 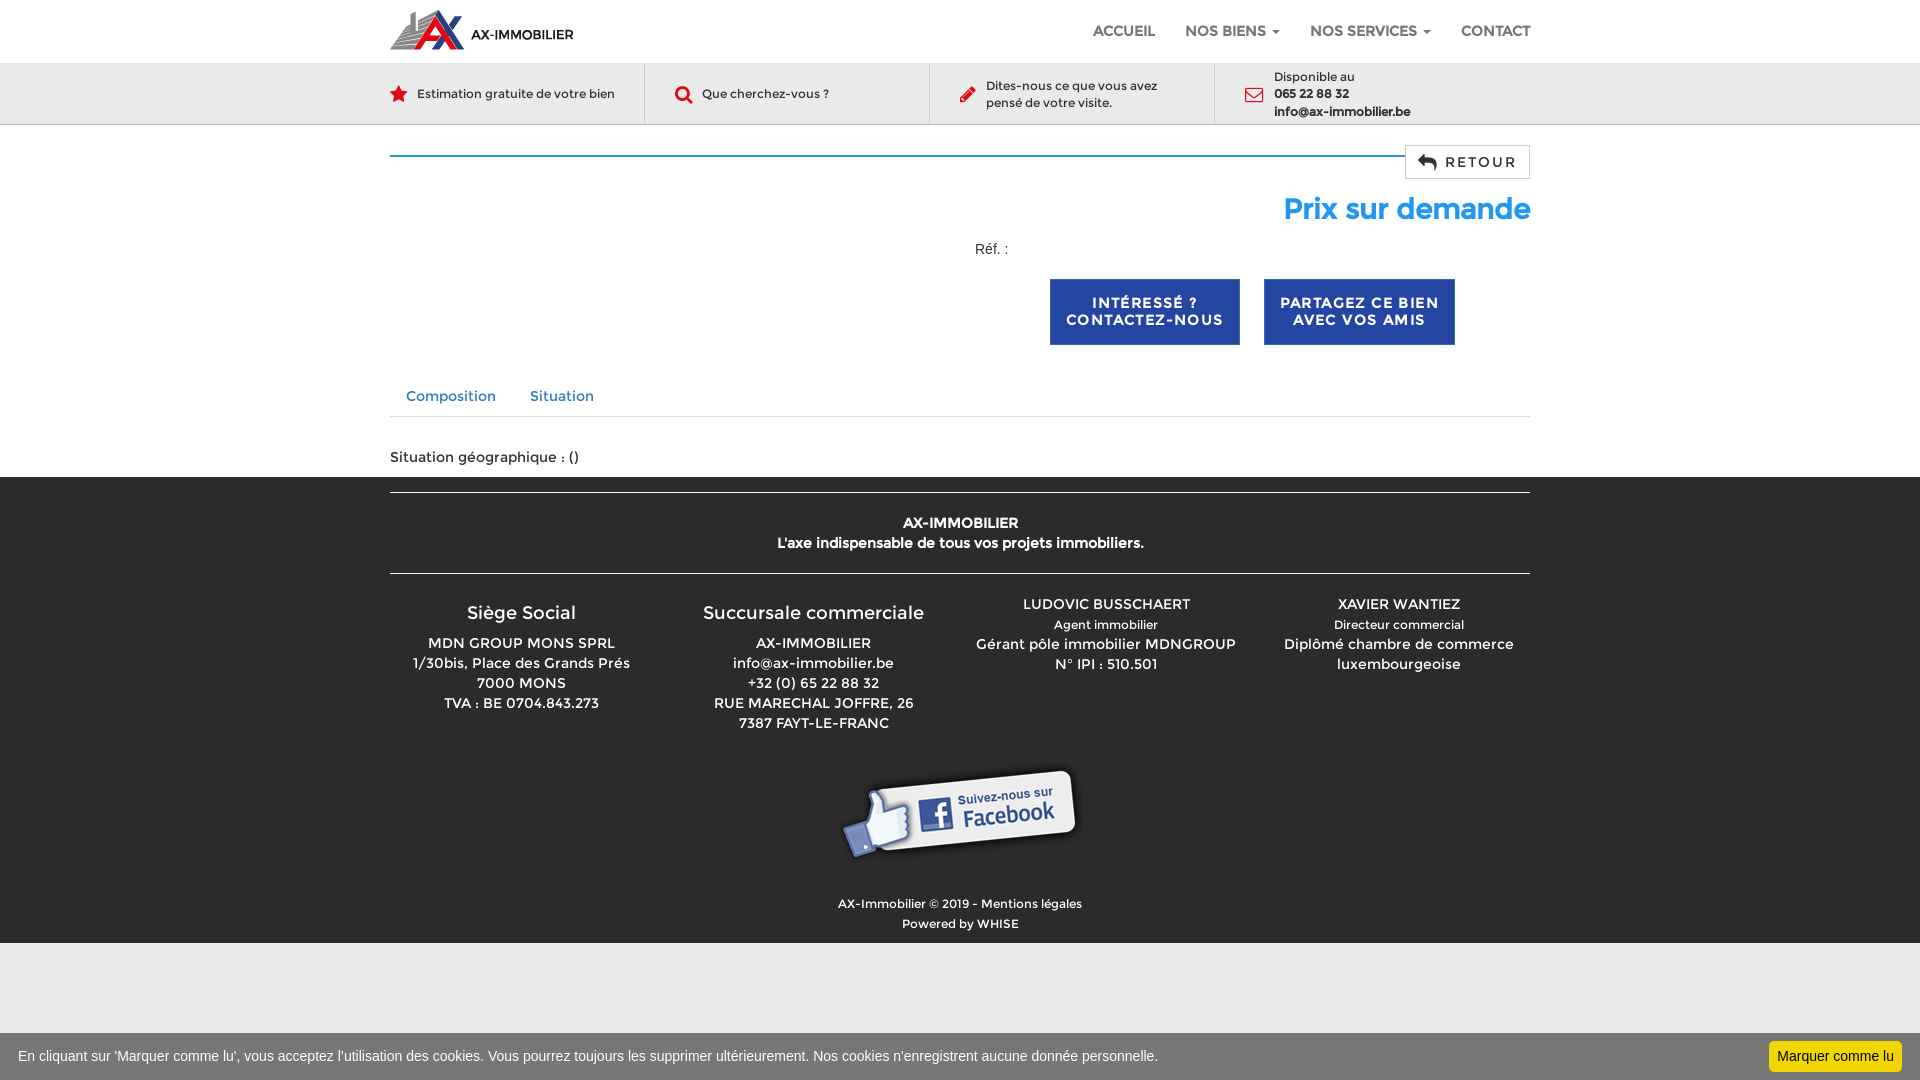 What do you see at coordinates (996, 924) in the screenshot?
I see `WHISE` at bounding box center [996, 924].